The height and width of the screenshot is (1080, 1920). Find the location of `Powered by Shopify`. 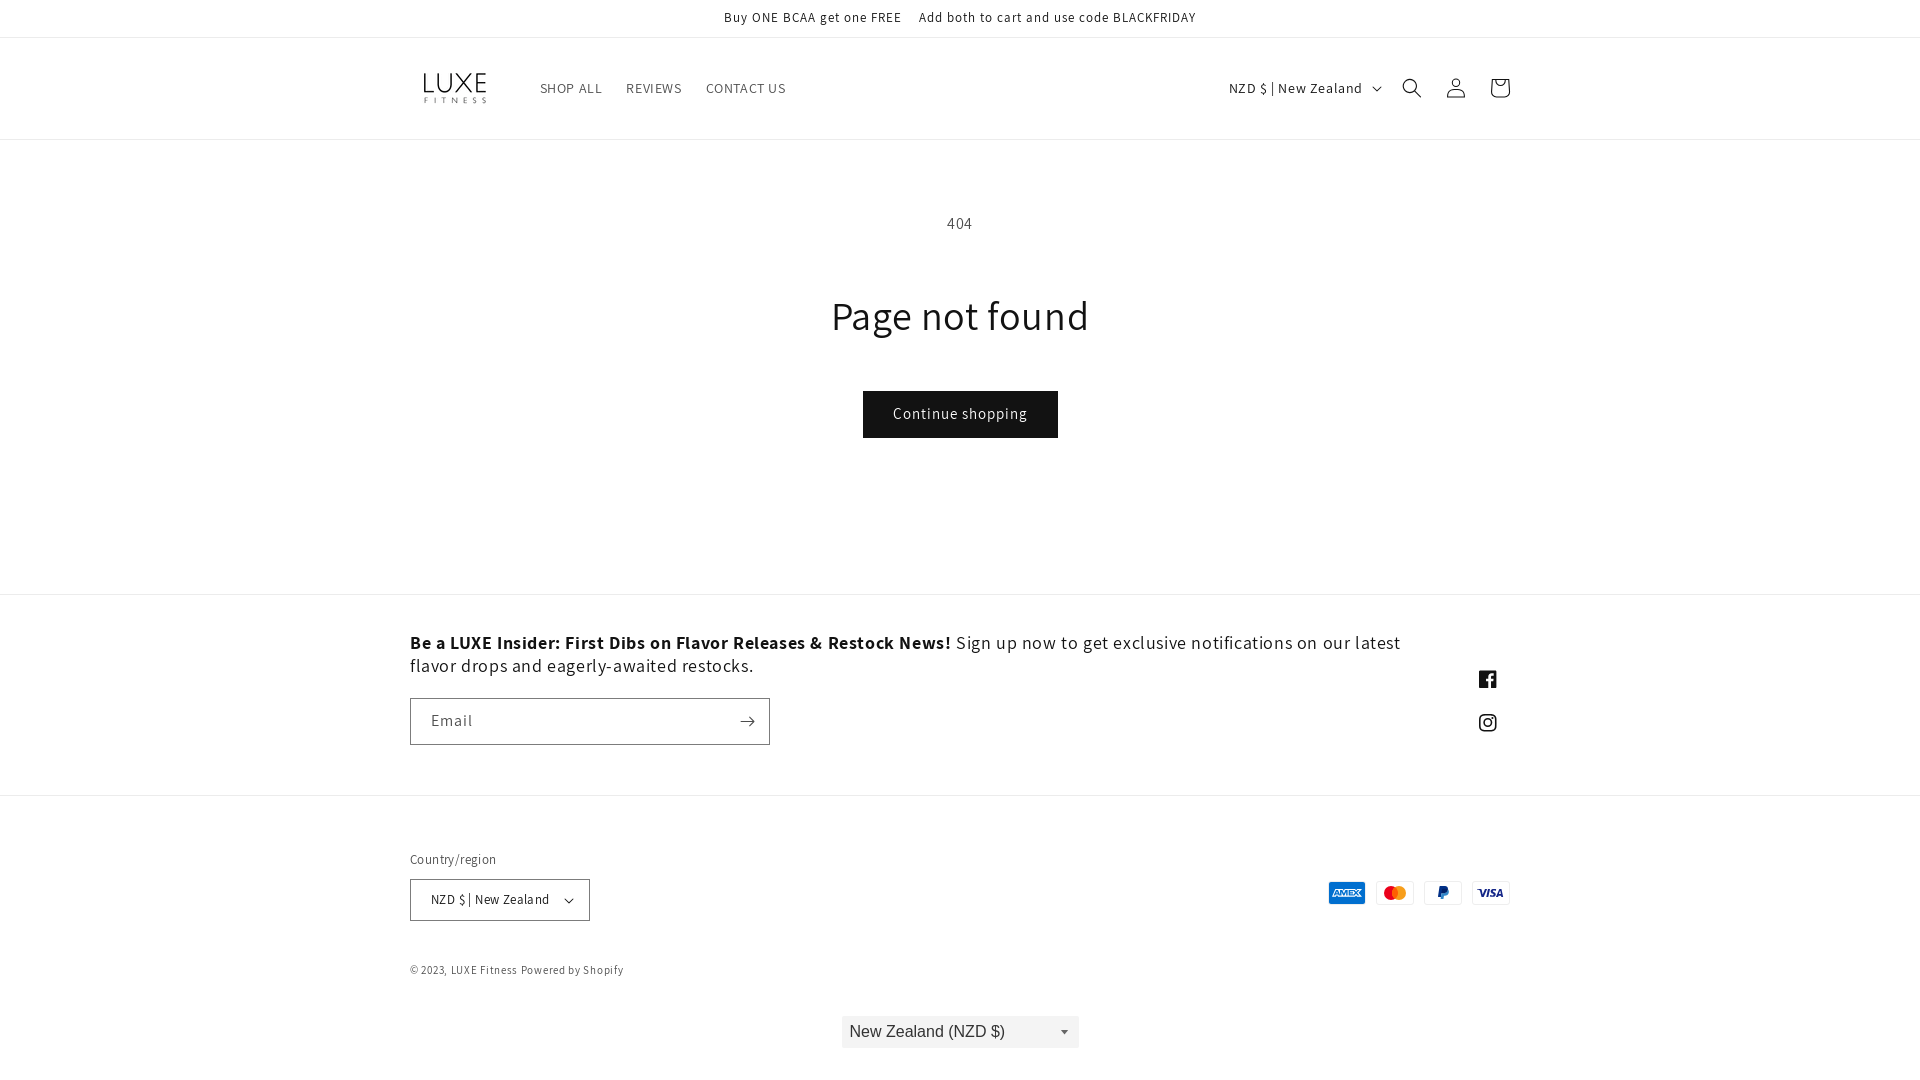

Powered by Shopify is located at coordinates (572, 970).